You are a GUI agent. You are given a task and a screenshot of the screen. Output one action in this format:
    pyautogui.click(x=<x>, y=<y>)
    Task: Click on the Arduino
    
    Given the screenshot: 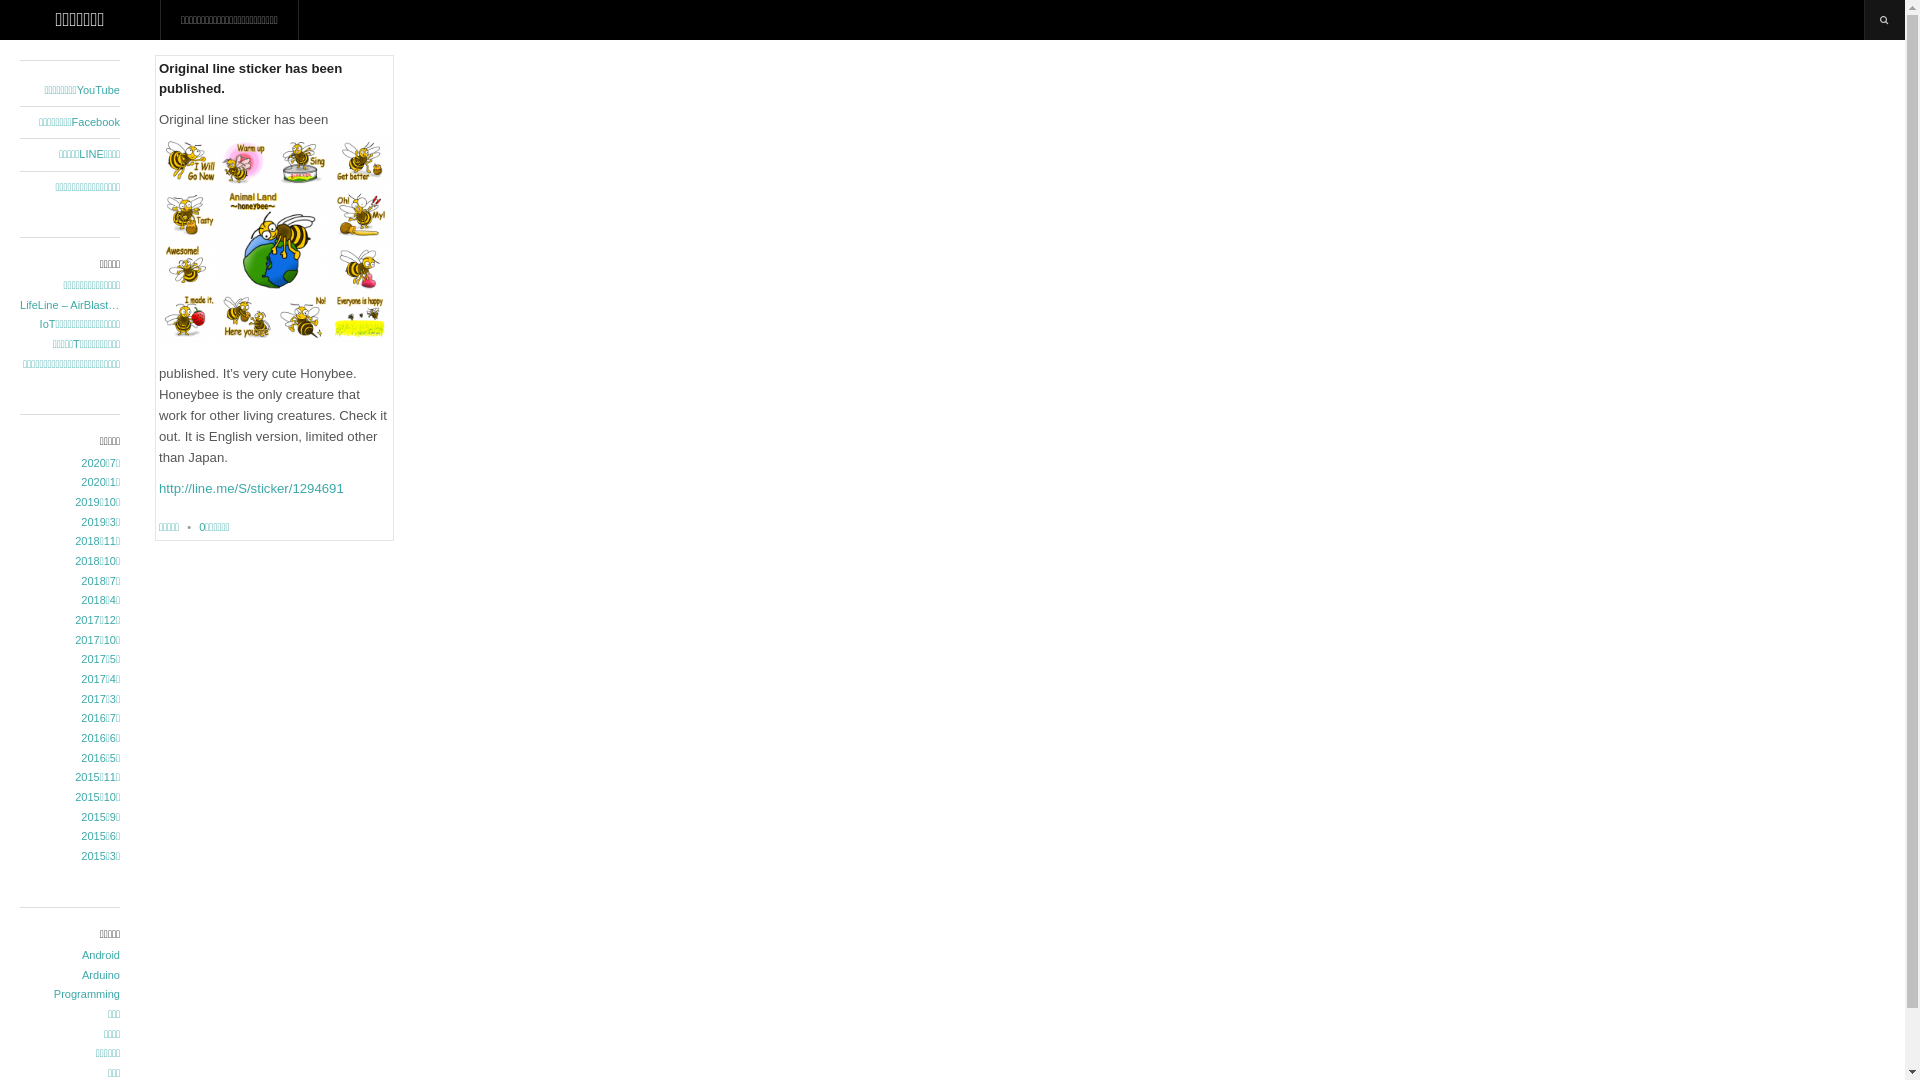 What is the action you would take?
    pyautogui.click(x=70, y=976)
    